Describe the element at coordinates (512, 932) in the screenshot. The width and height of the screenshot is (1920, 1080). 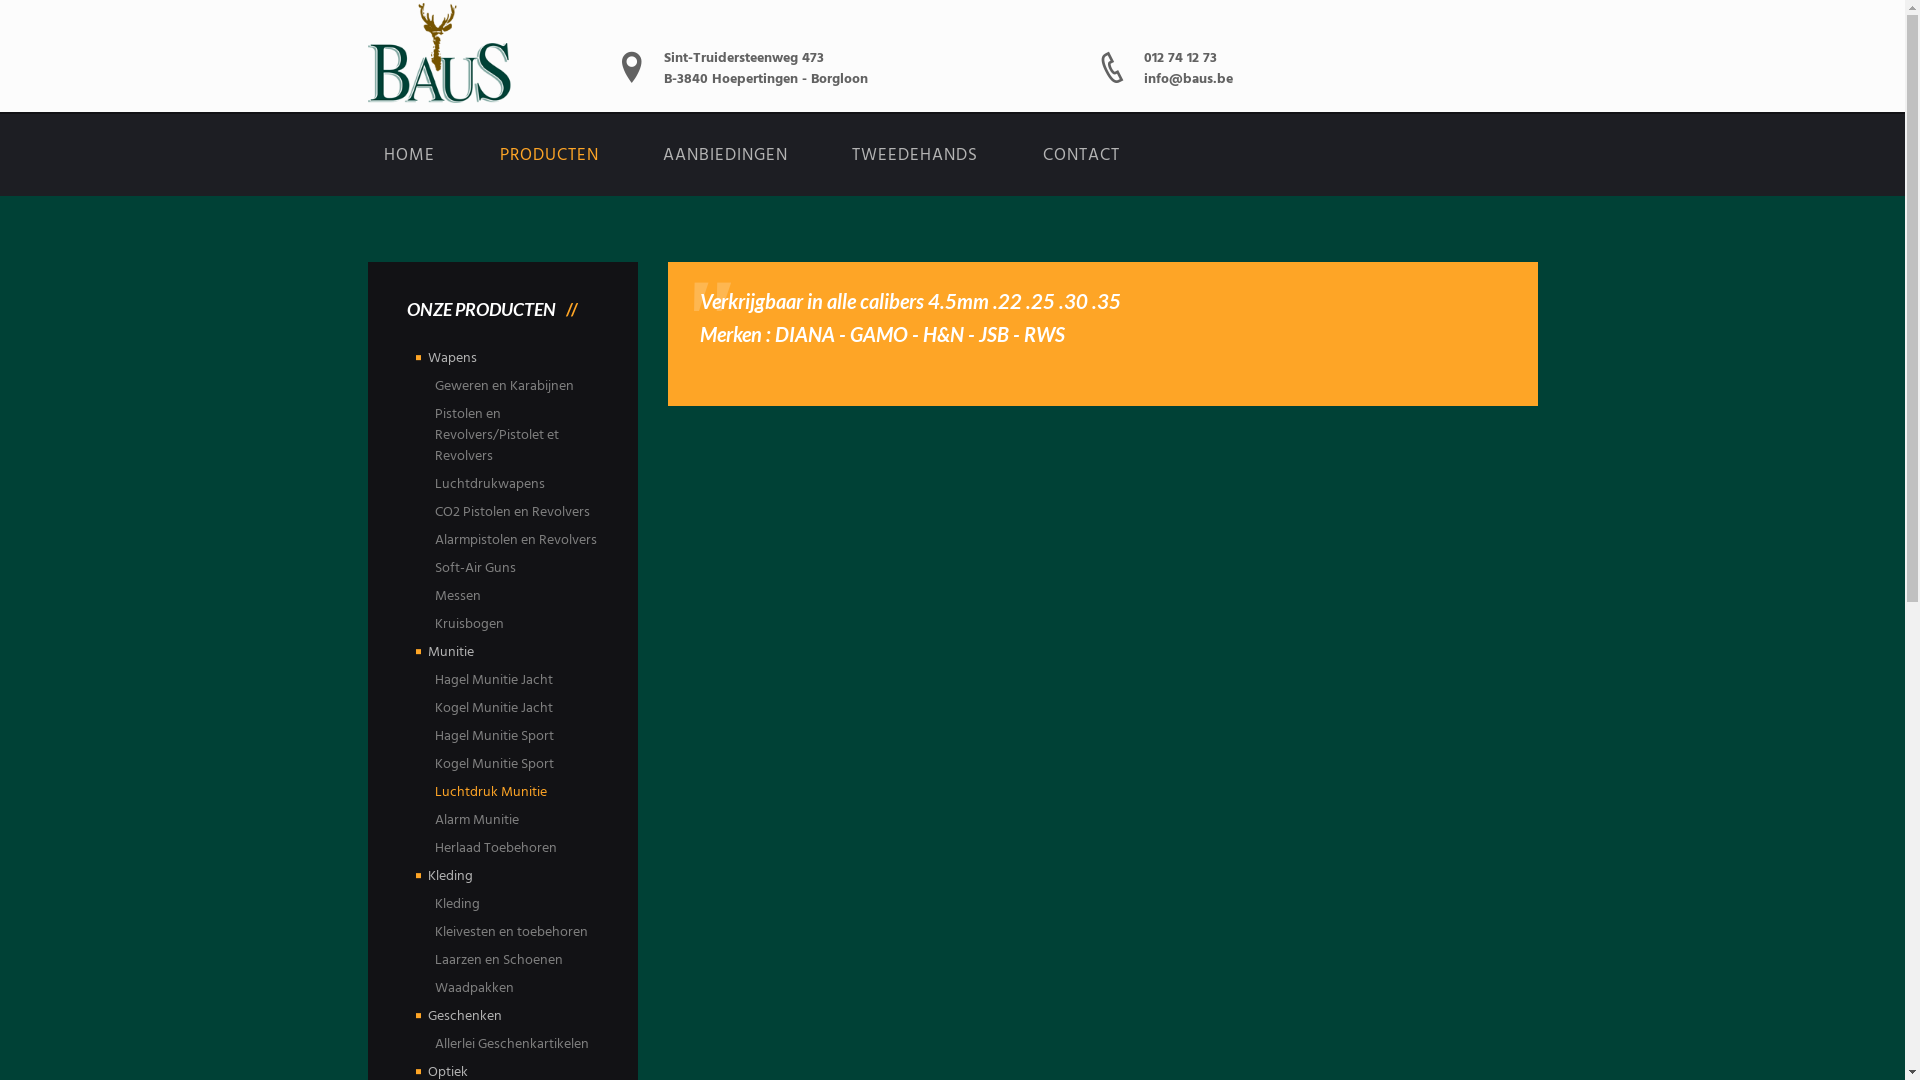
I see `Kleivesten en toebehoren` at that location.